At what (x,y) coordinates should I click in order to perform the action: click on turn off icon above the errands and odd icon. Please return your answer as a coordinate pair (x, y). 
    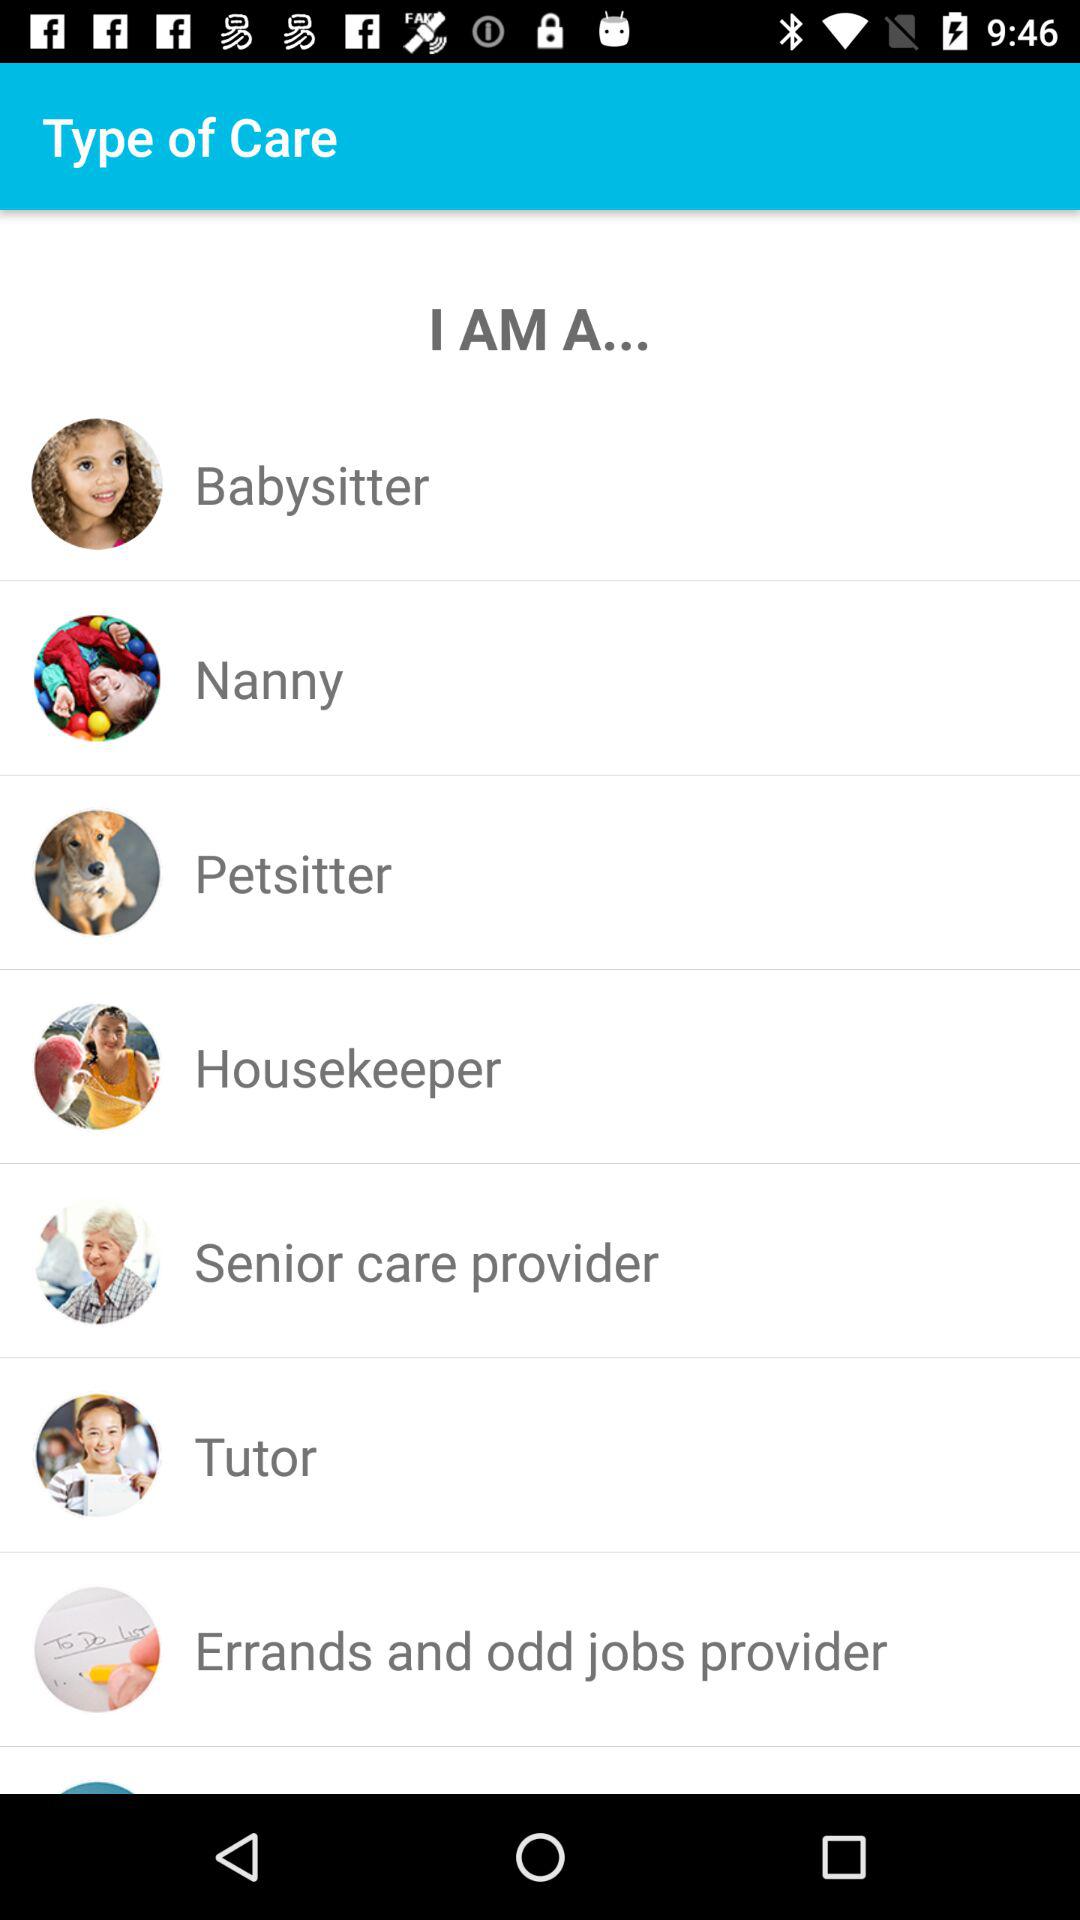
    Looking at the image, I should click on (256, 1455).